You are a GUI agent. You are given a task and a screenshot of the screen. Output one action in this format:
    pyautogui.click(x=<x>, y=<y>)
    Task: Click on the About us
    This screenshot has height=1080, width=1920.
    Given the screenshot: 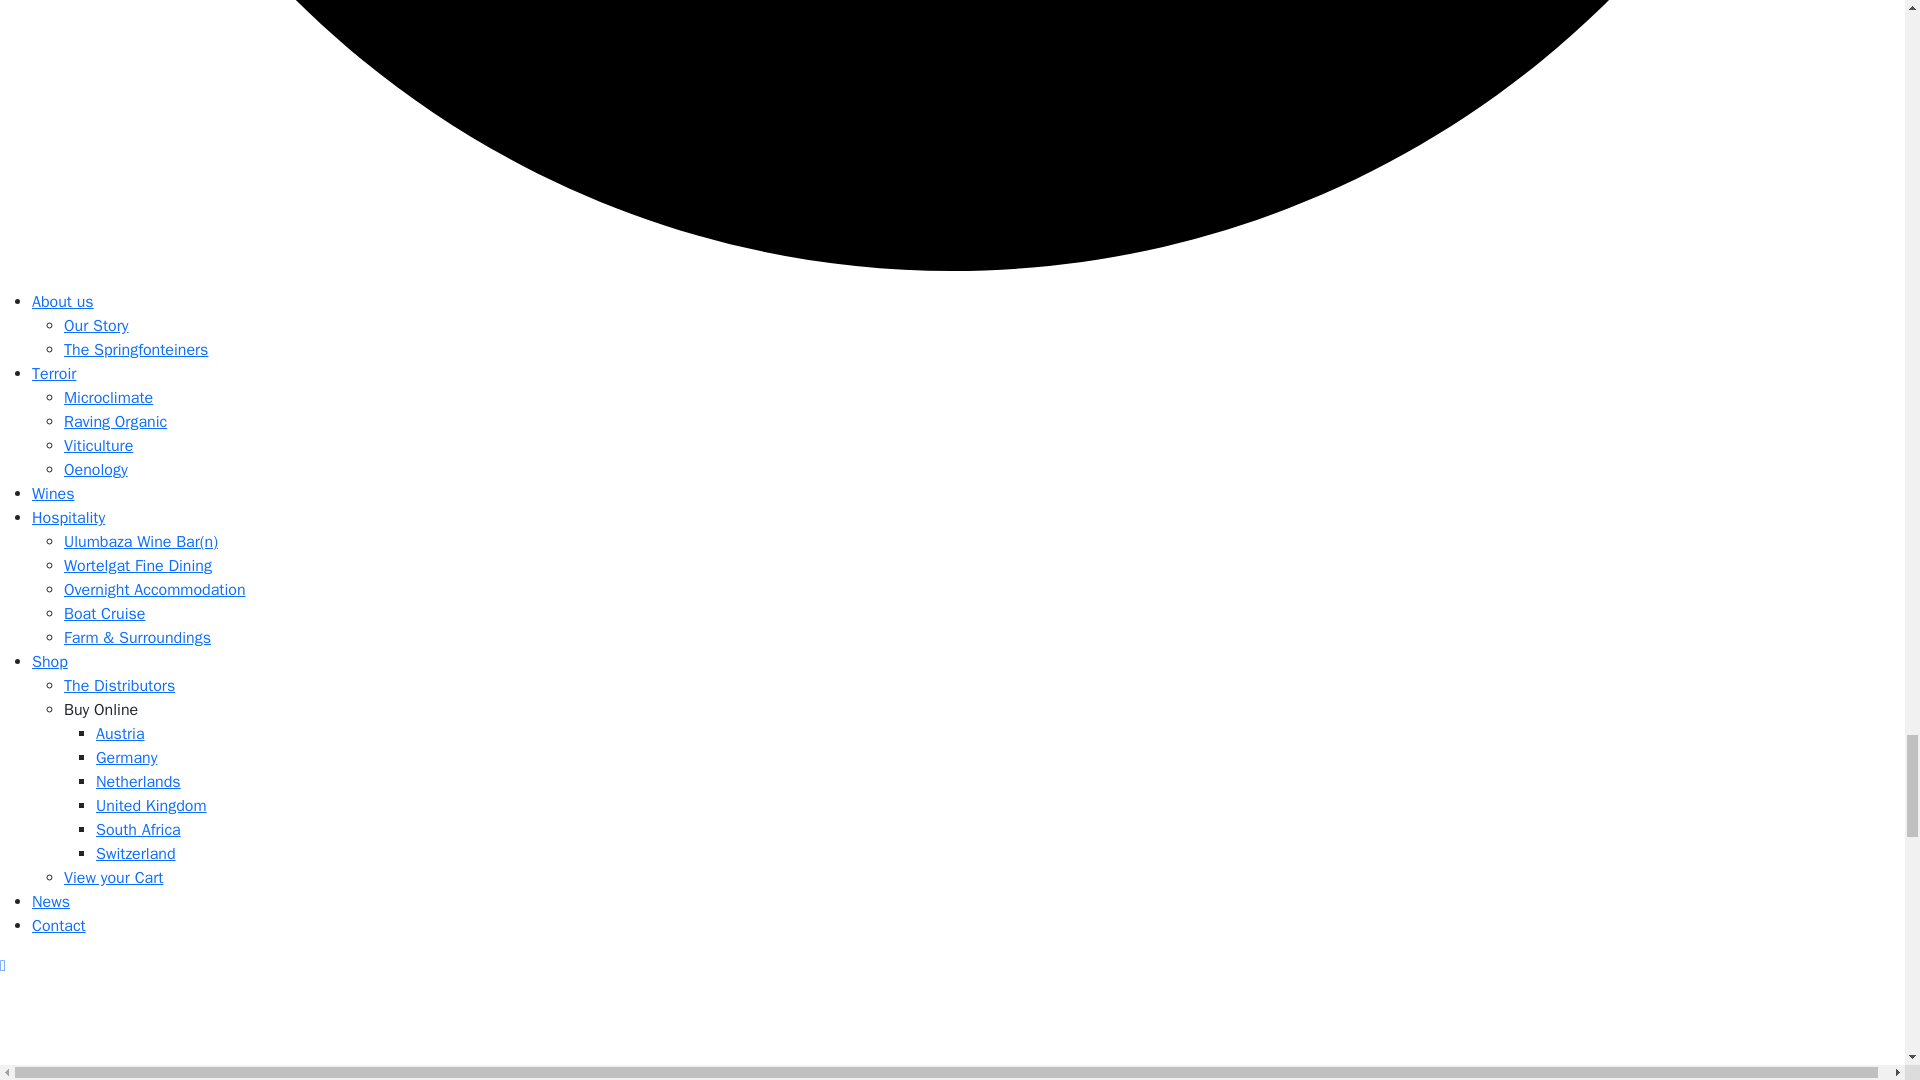 What is the action you would take?
    pyautogui.click(x=63, y=302)
    